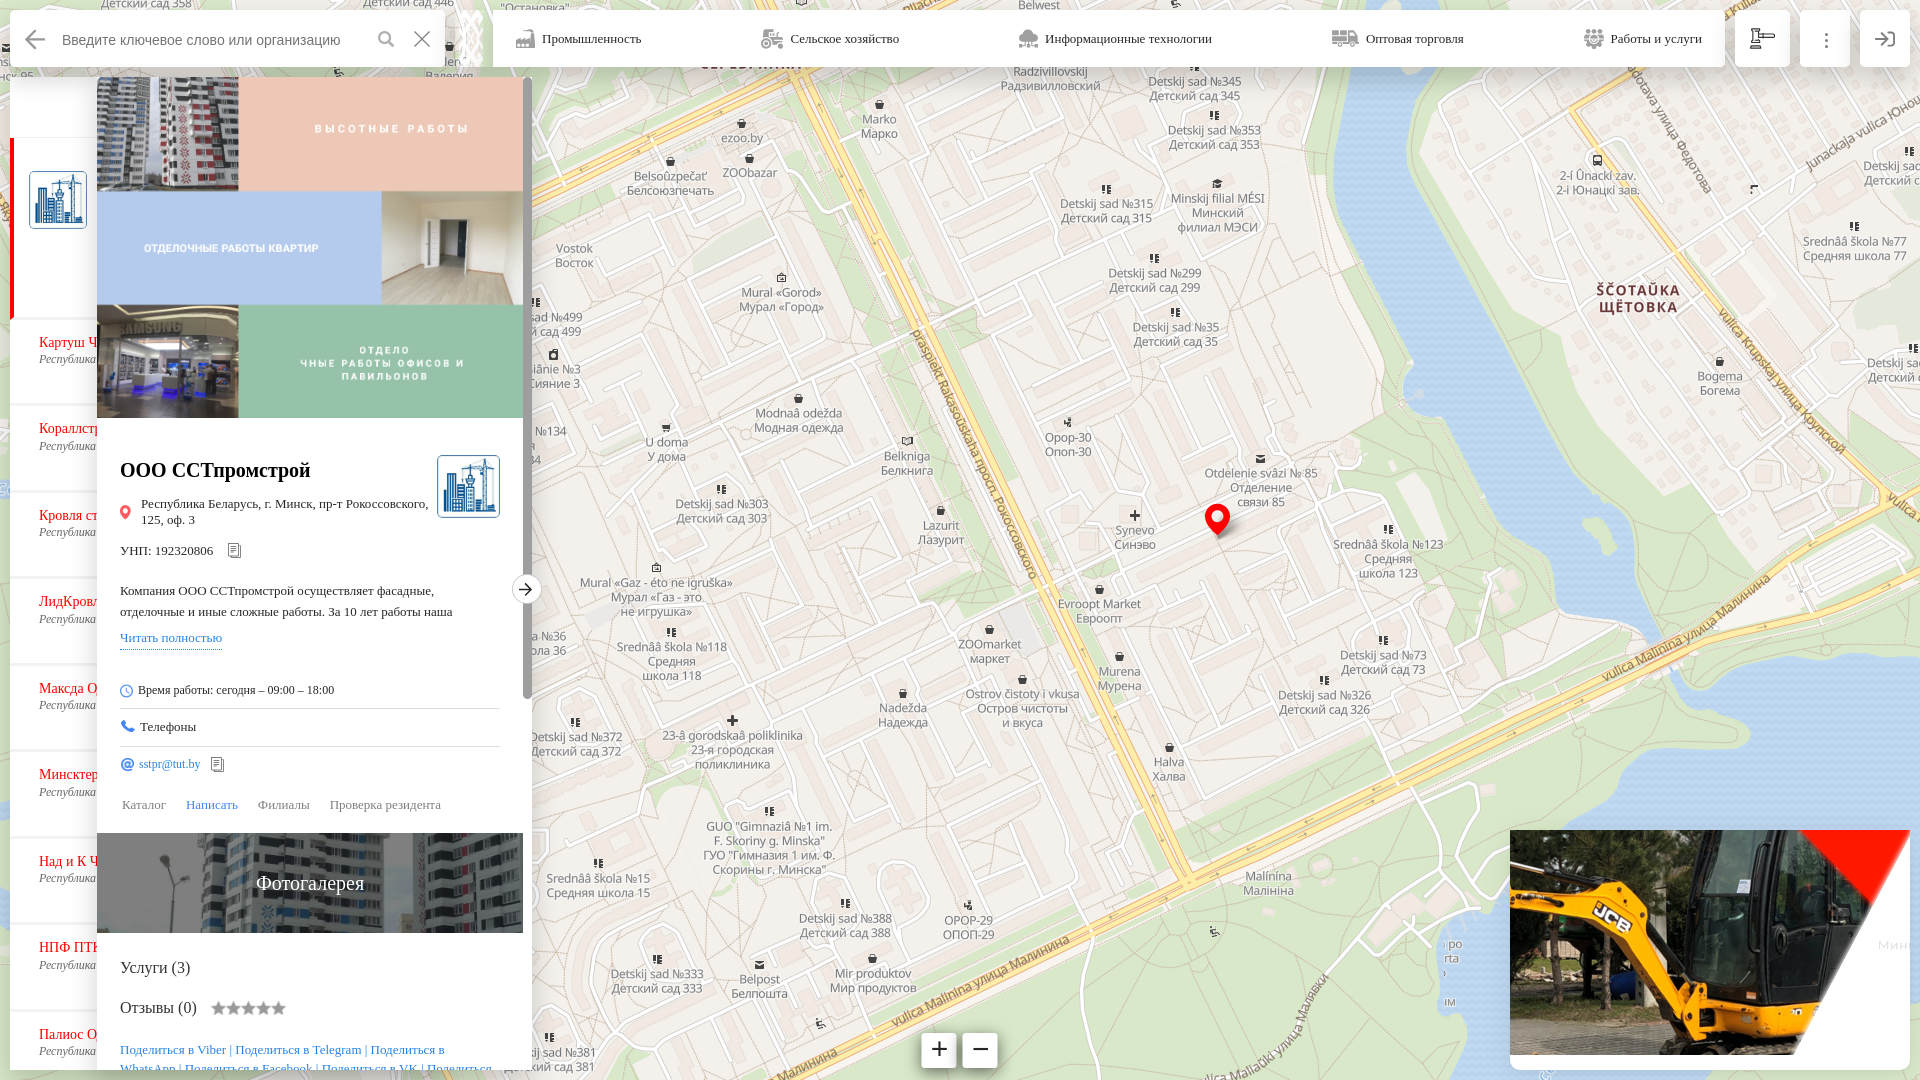  What do you see at coordinates (170, 764) in the screenshot?
I see `sstpr@tut.by` at bounding box center [170, 764].